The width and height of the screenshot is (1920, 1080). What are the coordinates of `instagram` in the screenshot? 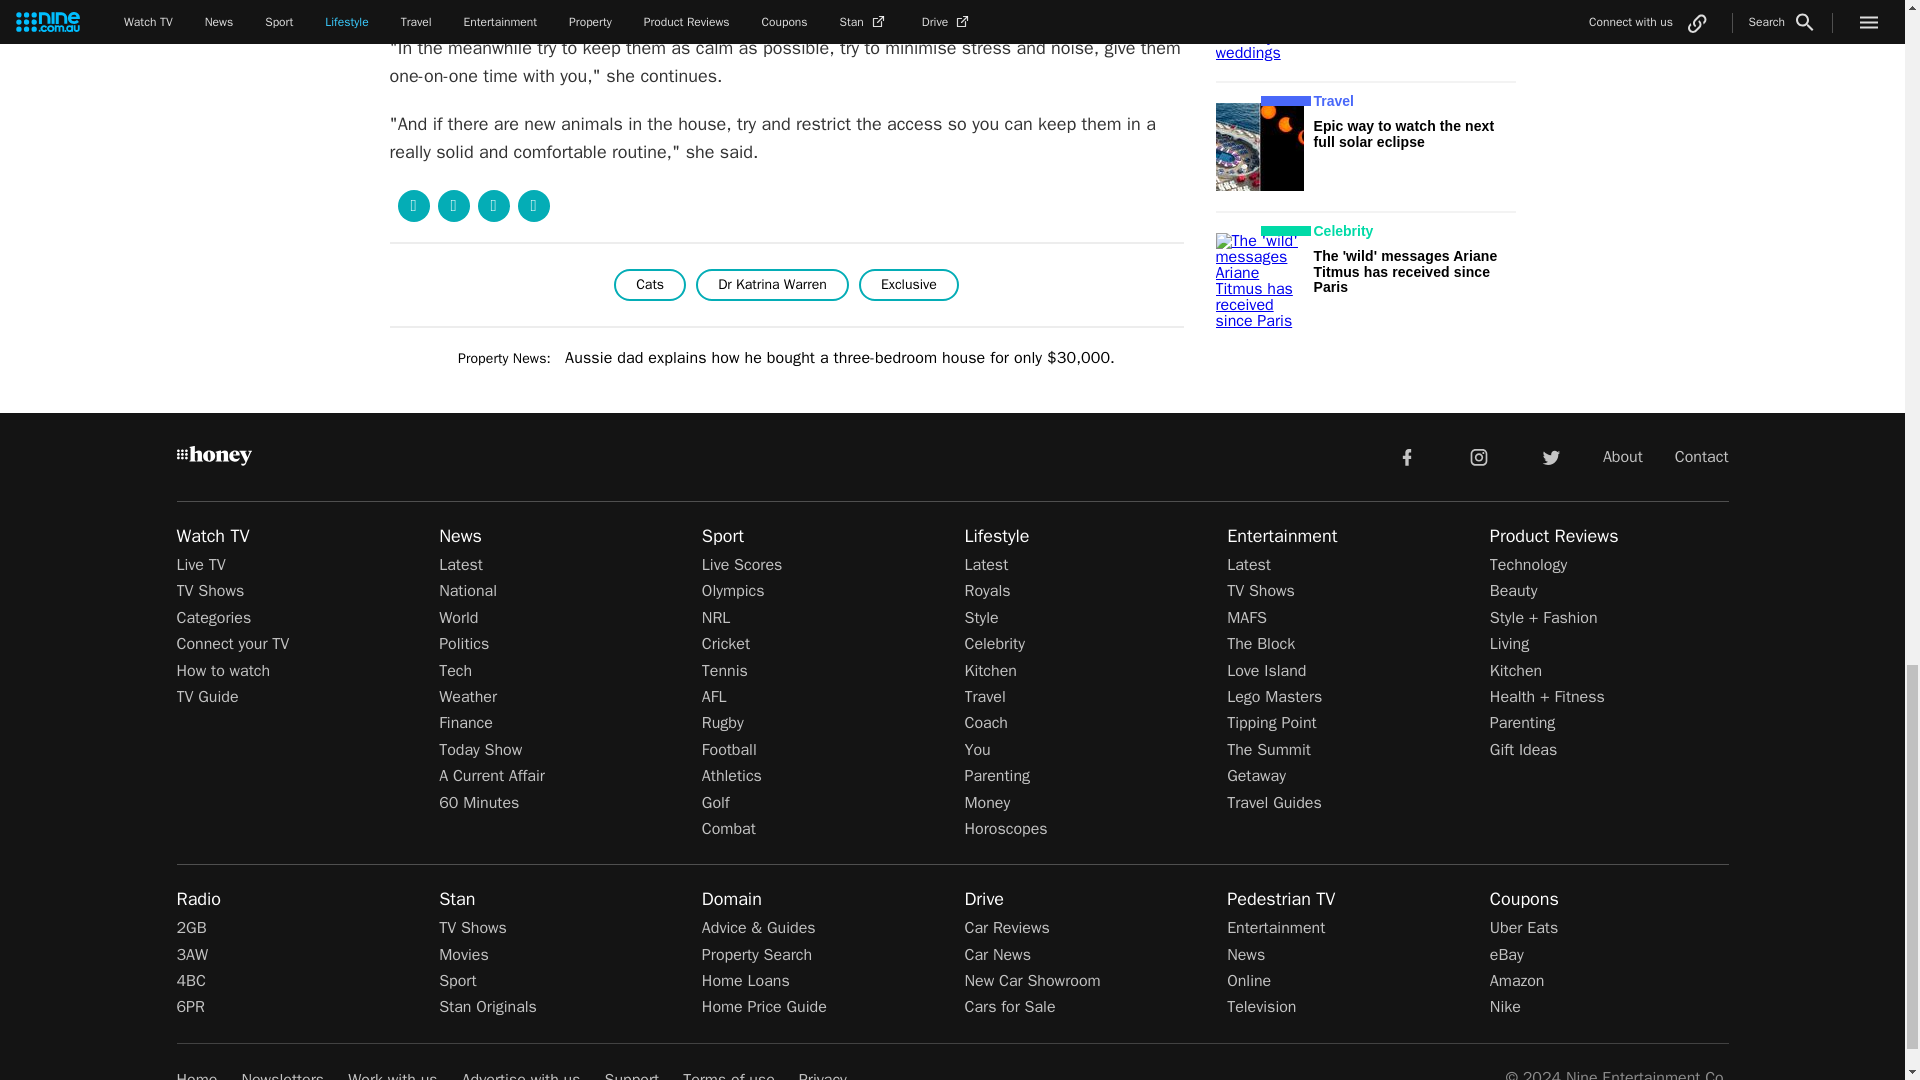 It's located at (1479, 456).